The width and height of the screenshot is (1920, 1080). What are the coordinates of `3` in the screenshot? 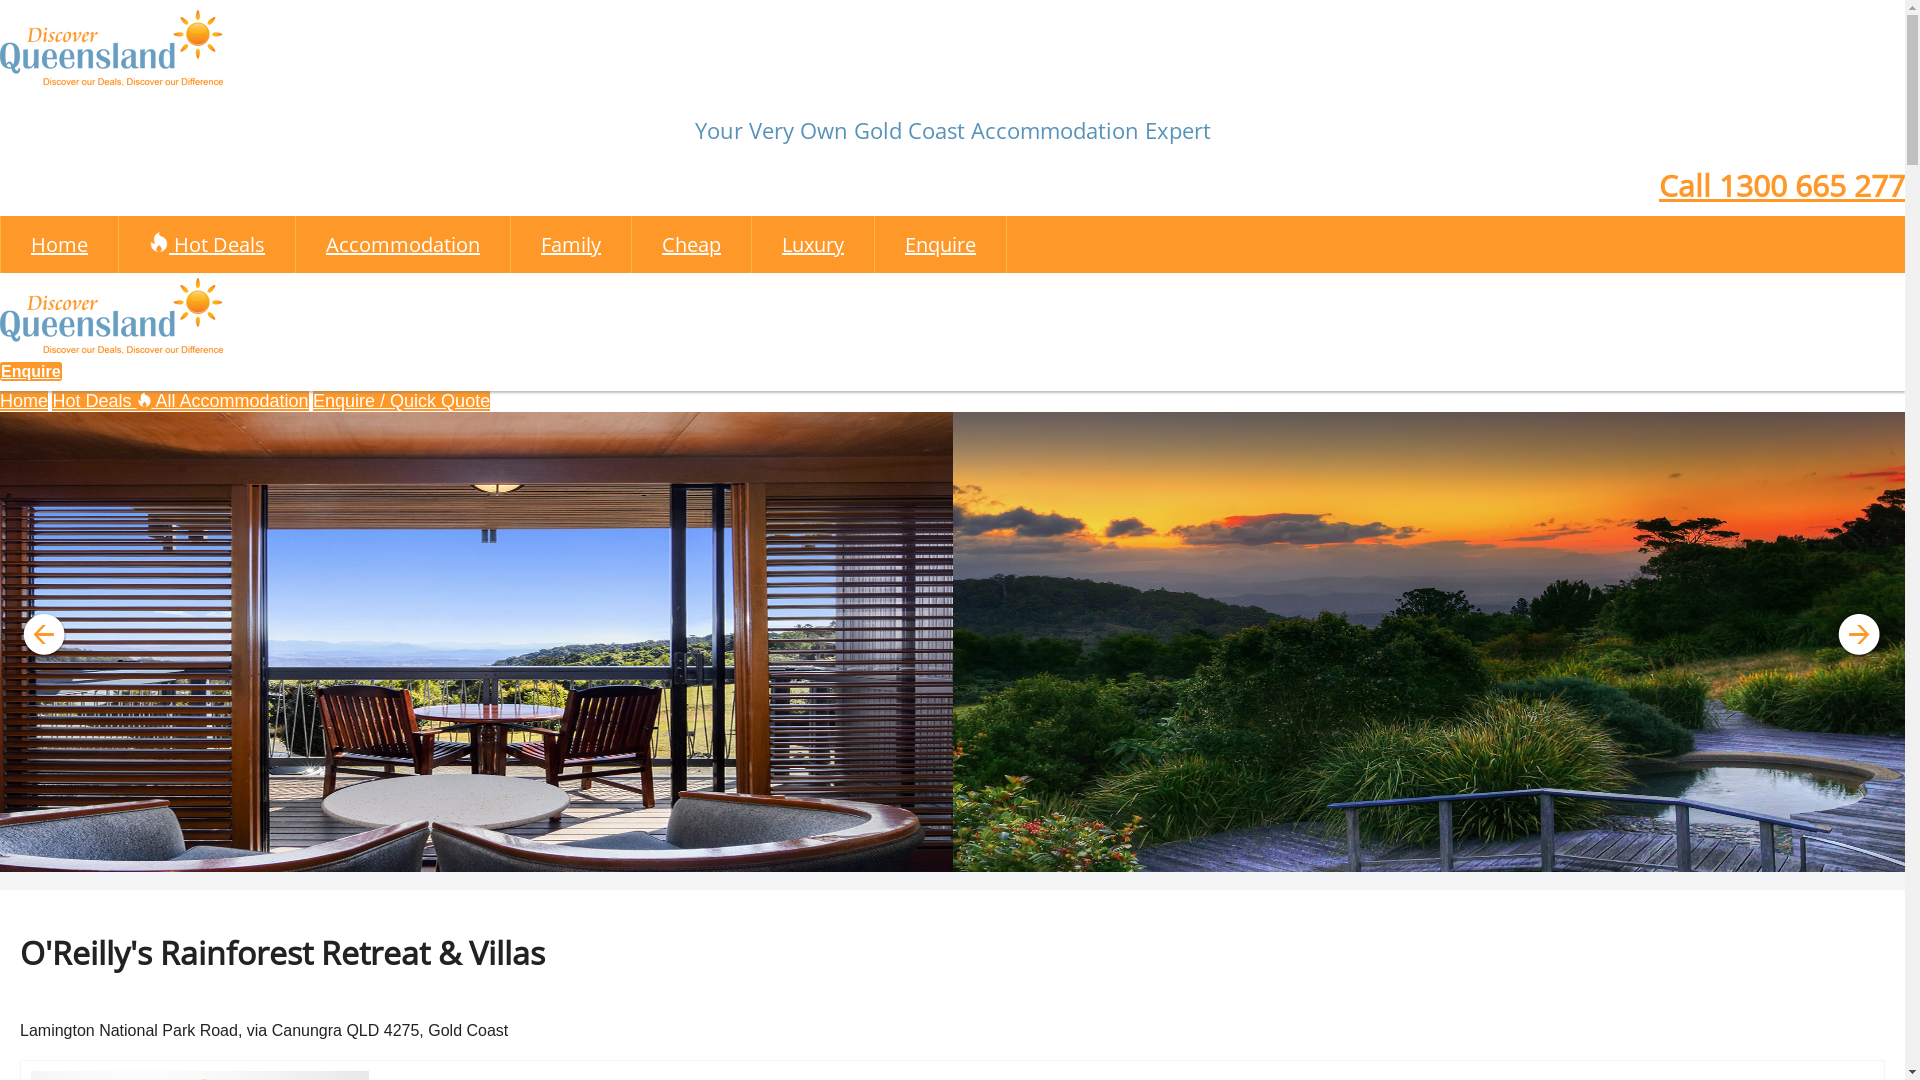 It's located at (818, 862).